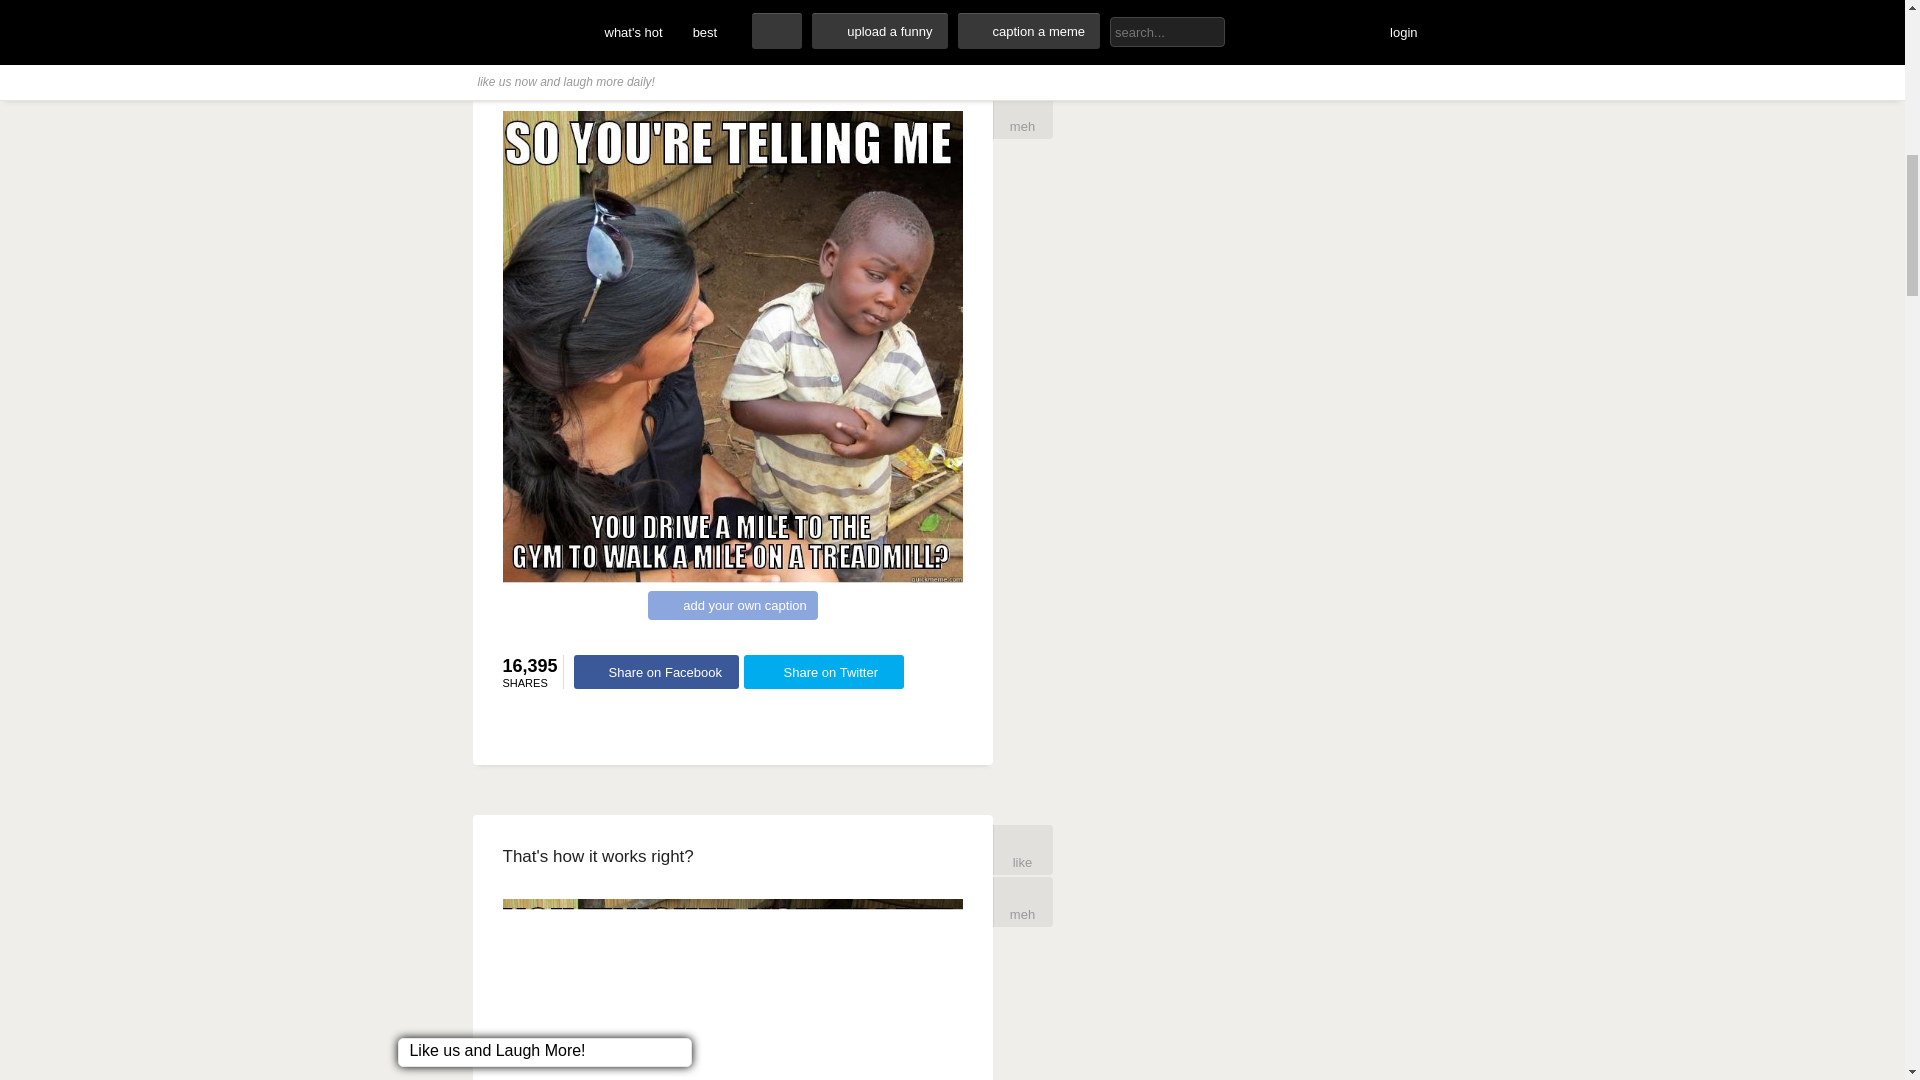 This screenshot has height=1080, width=1920. What do you see at coordinates (824, 672) in the screenshot?
I see `Share on Twitter` at bounding box center [824, 672].